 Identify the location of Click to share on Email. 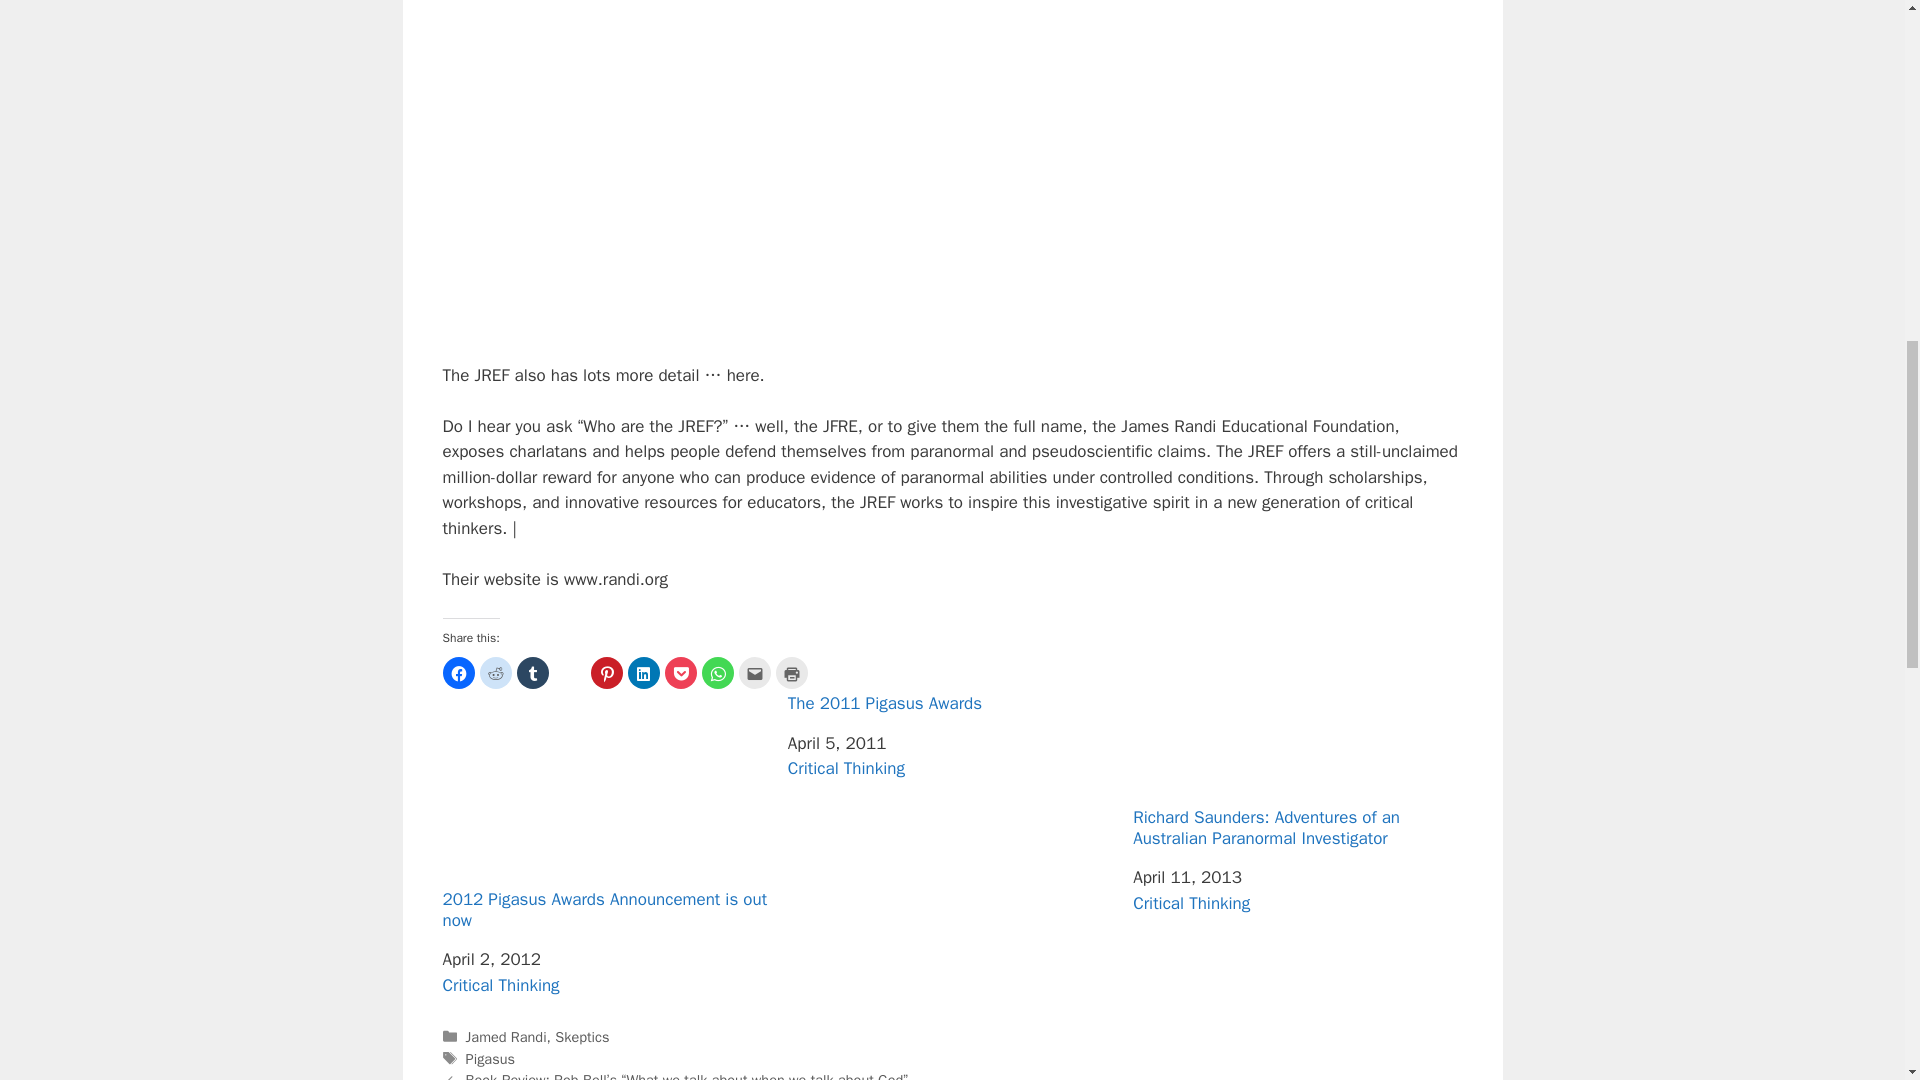
(753, 672).